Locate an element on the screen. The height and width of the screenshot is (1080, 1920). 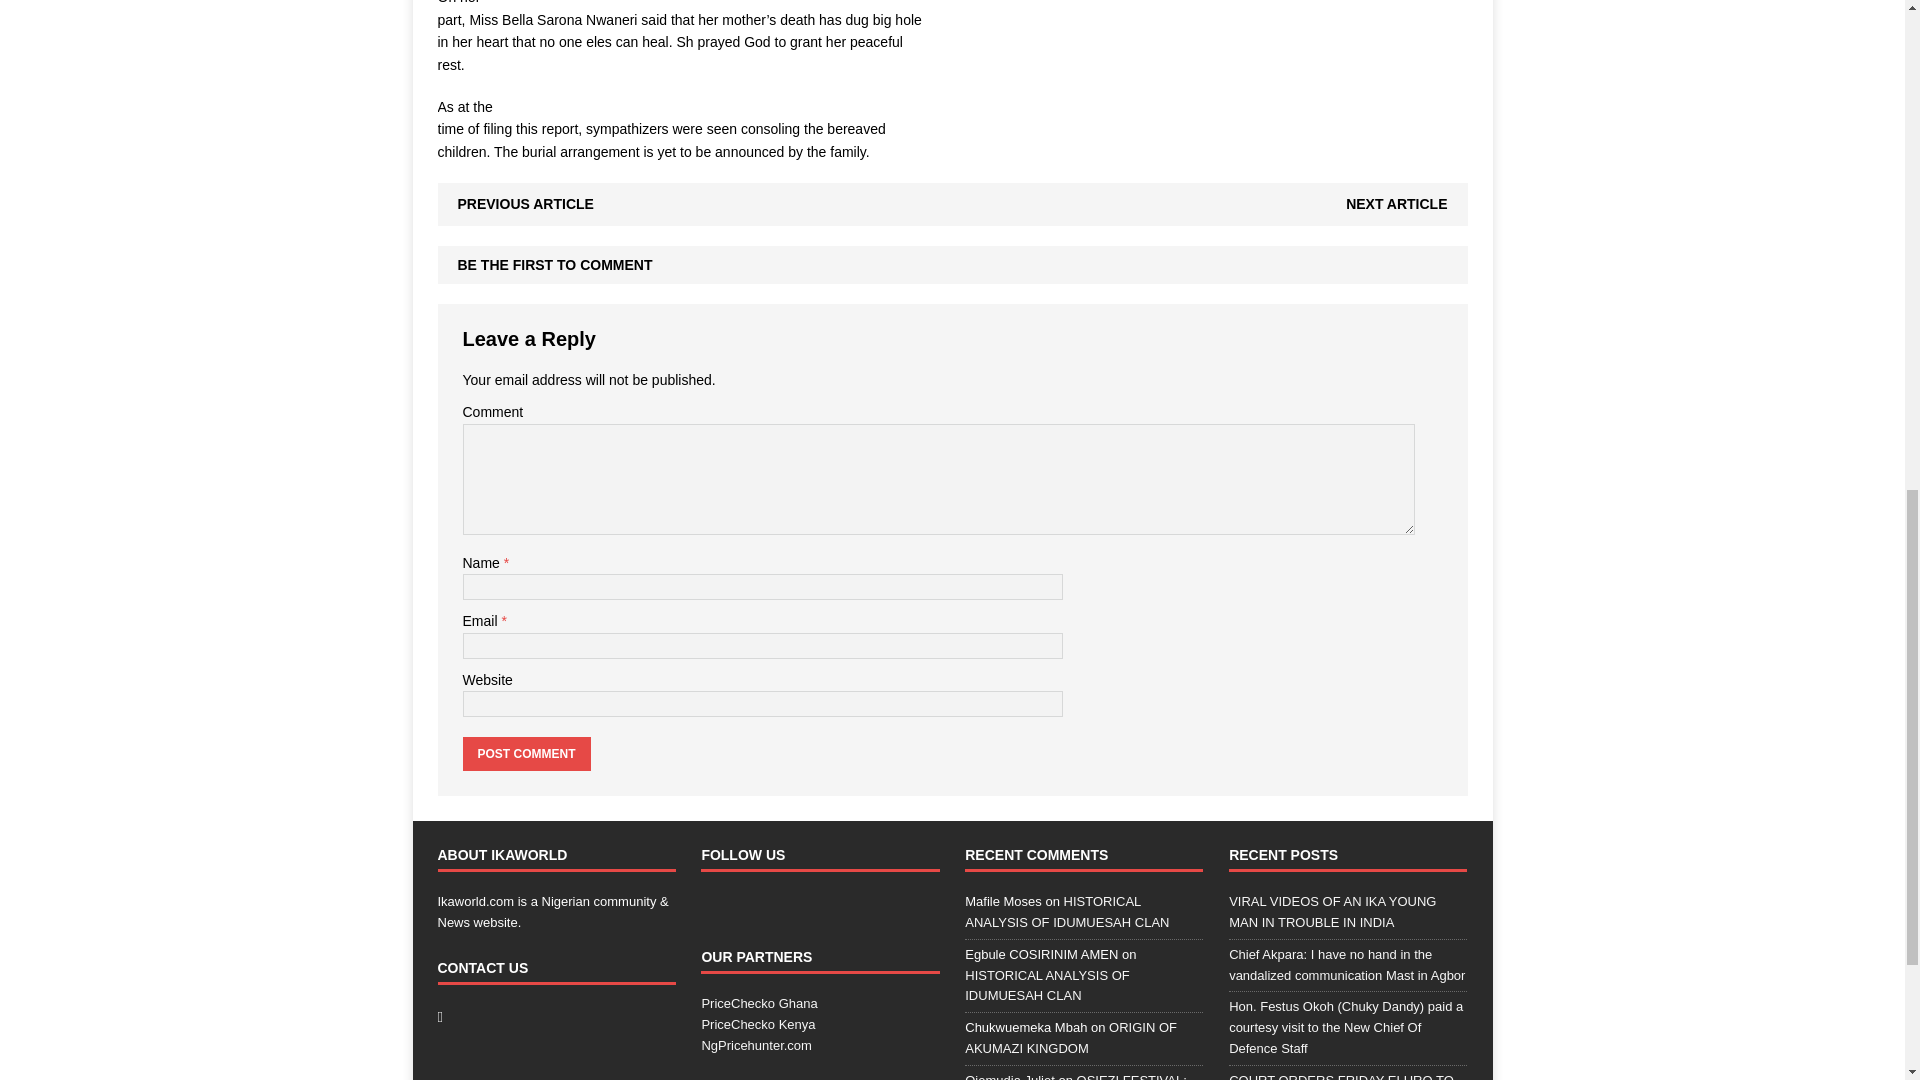
PriceChecko Kenya is located at coordinates (757, 1024).